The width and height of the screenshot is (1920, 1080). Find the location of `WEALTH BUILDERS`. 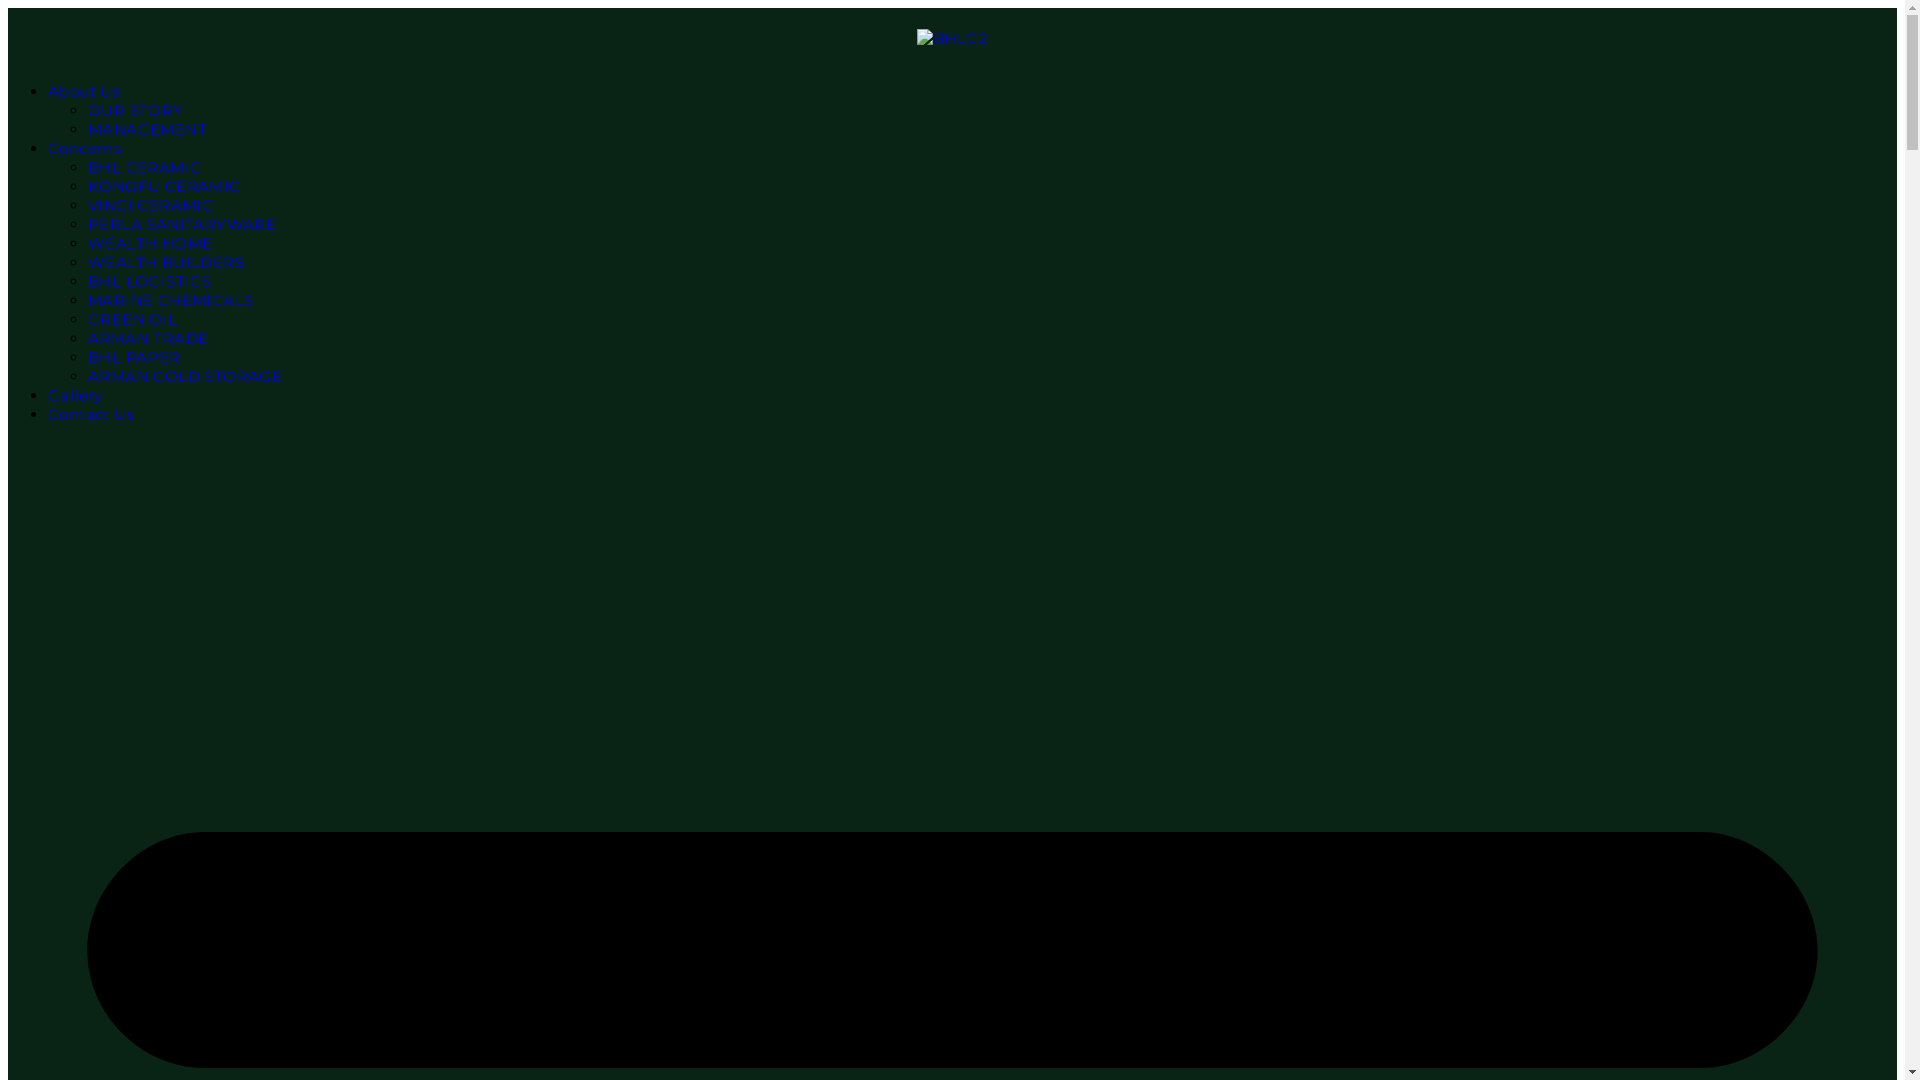

WEALTH BUILDERS is located at coordinates (166, 262).